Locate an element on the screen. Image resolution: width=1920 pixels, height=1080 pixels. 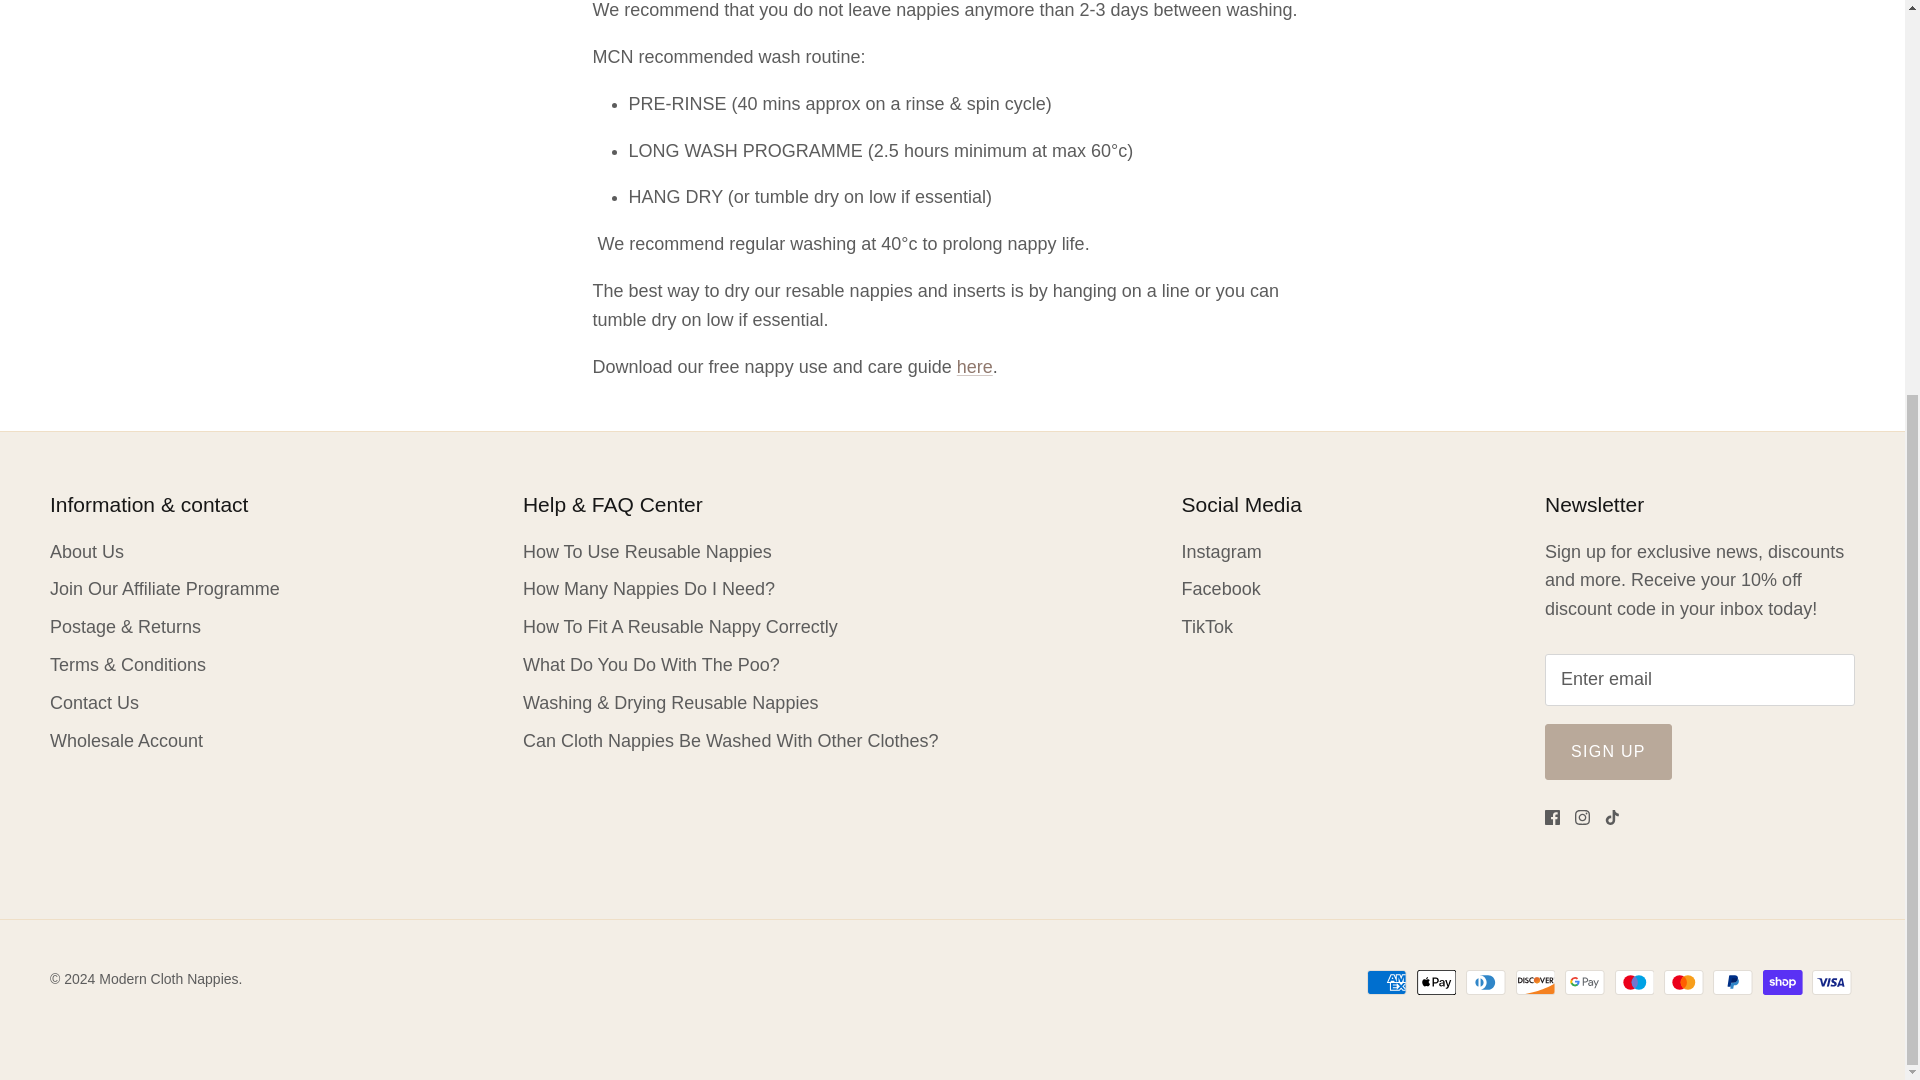
Shop Pay is located at coordinates (1782, 982).